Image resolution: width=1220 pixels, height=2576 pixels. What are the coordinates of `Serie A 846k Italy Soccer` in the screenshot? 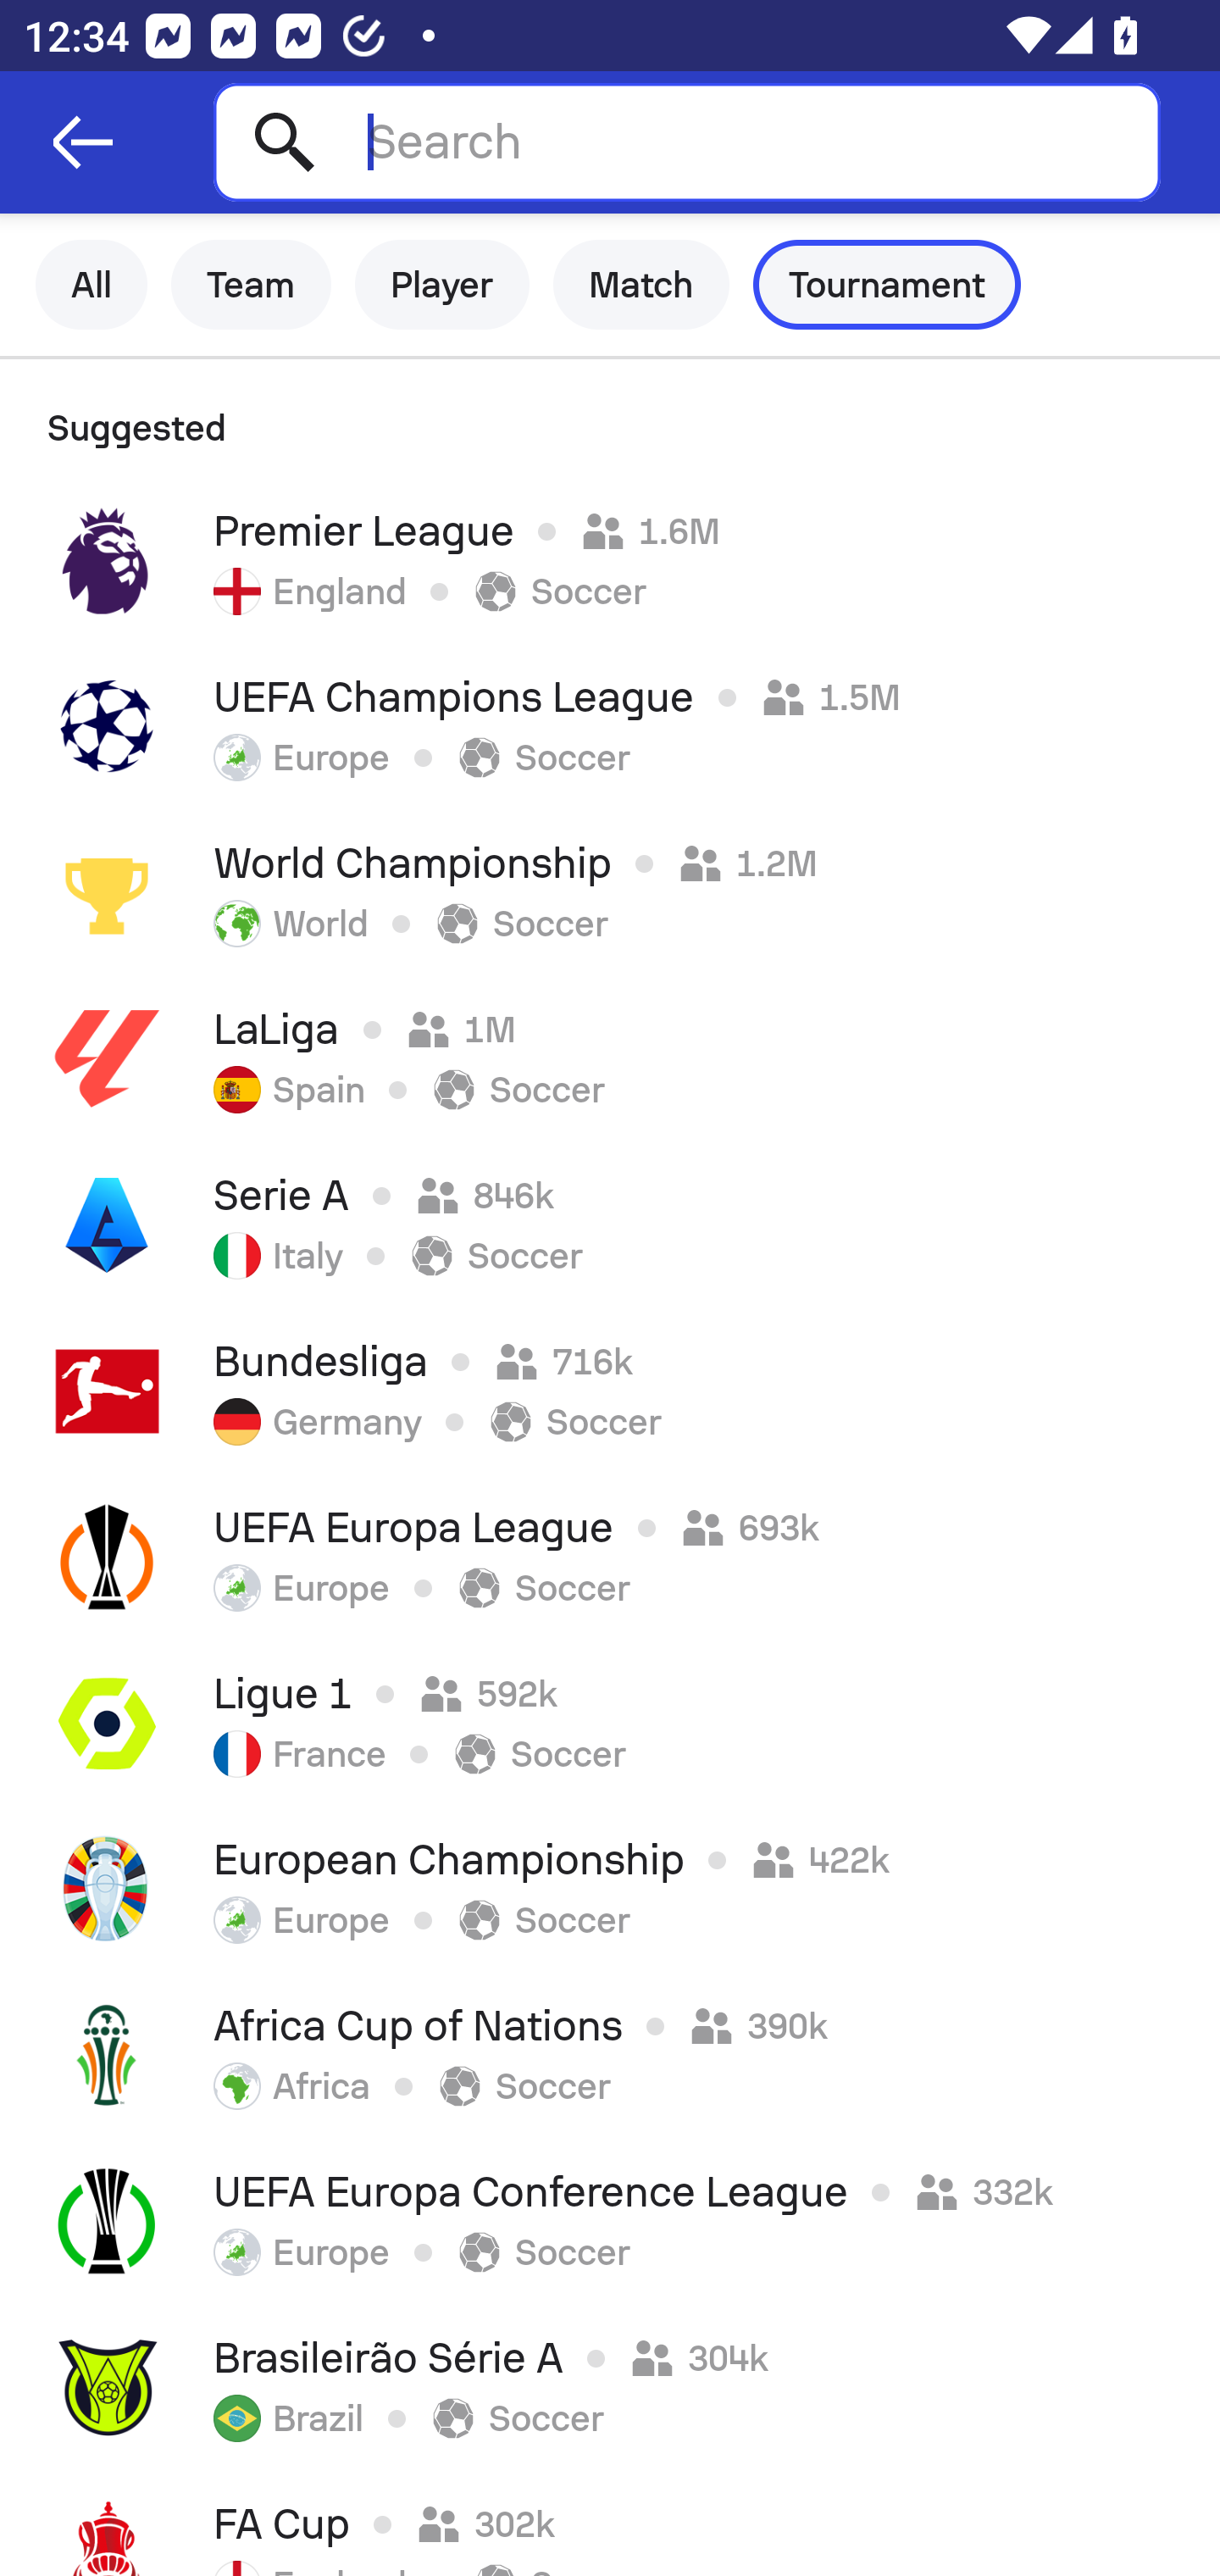 It's located at (610, 1224).